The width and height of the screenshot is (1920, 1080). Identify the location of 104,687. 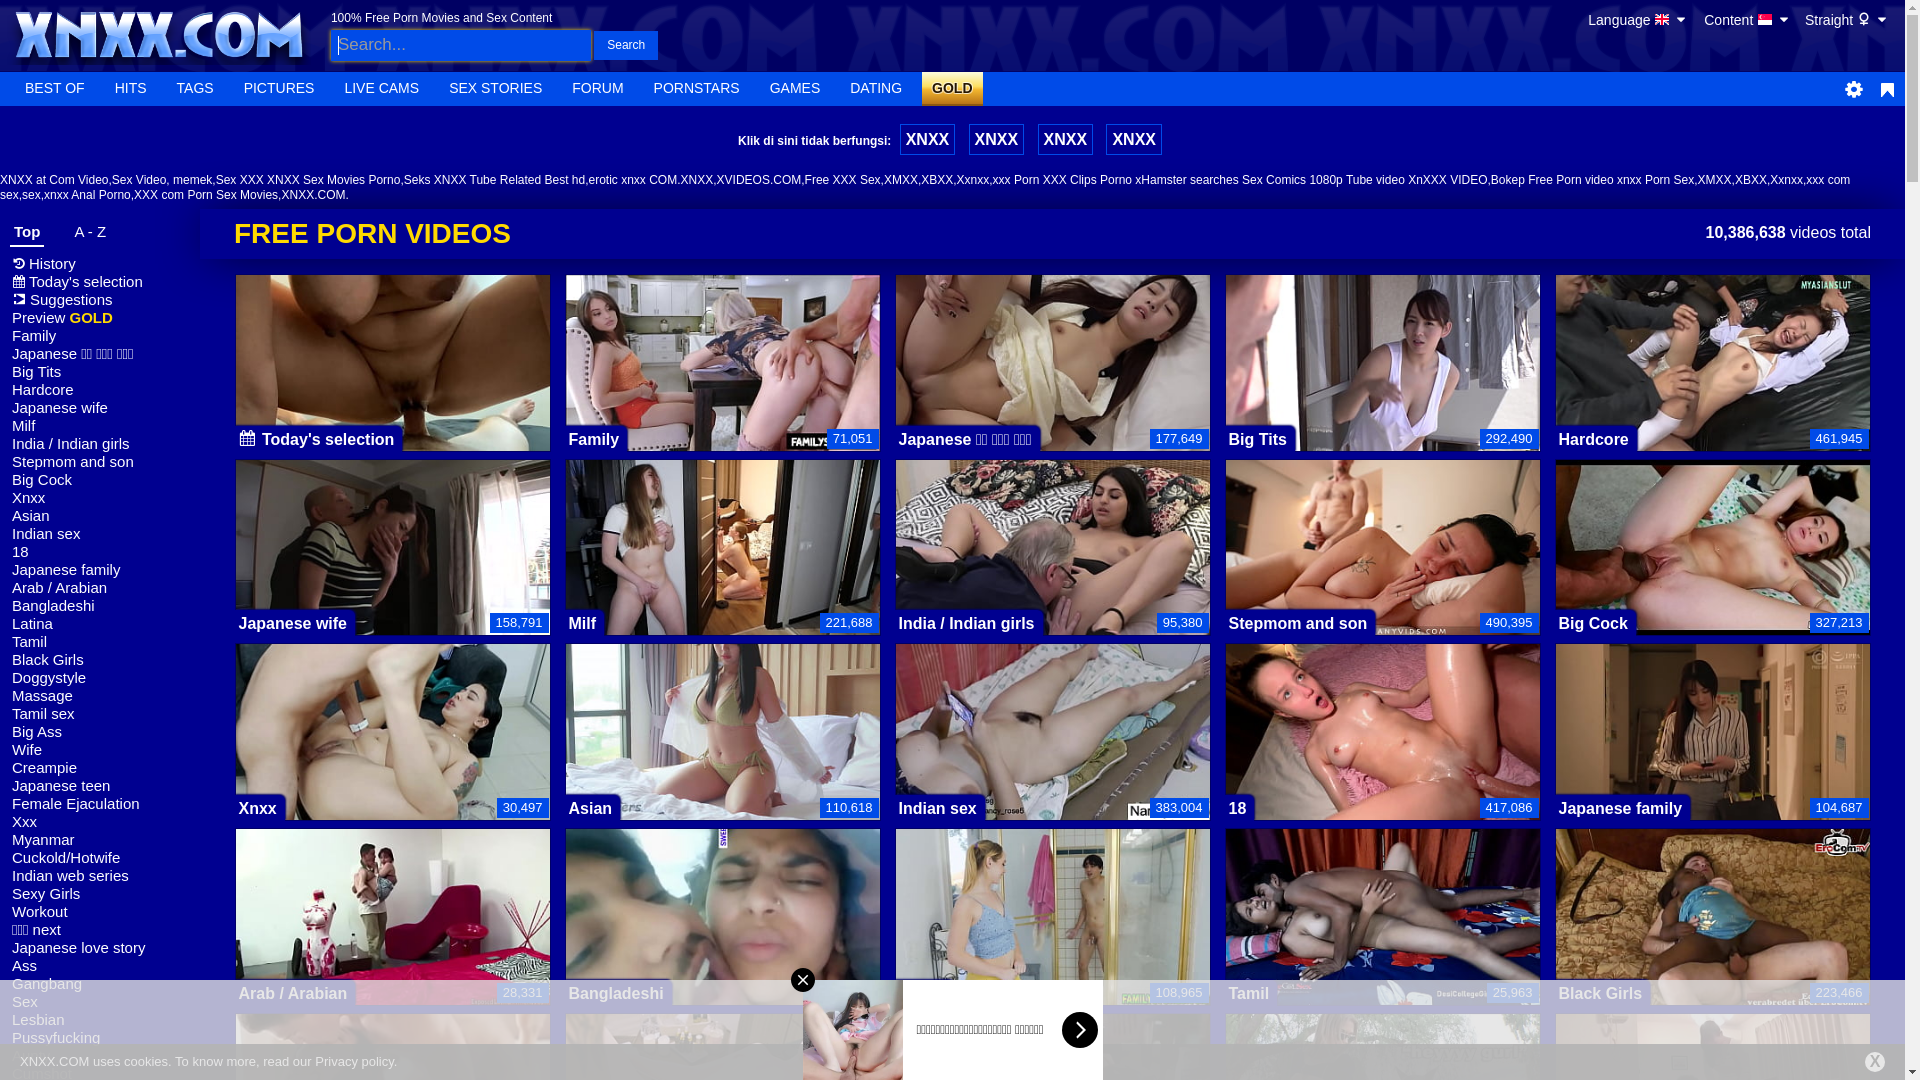
(1840, 808).